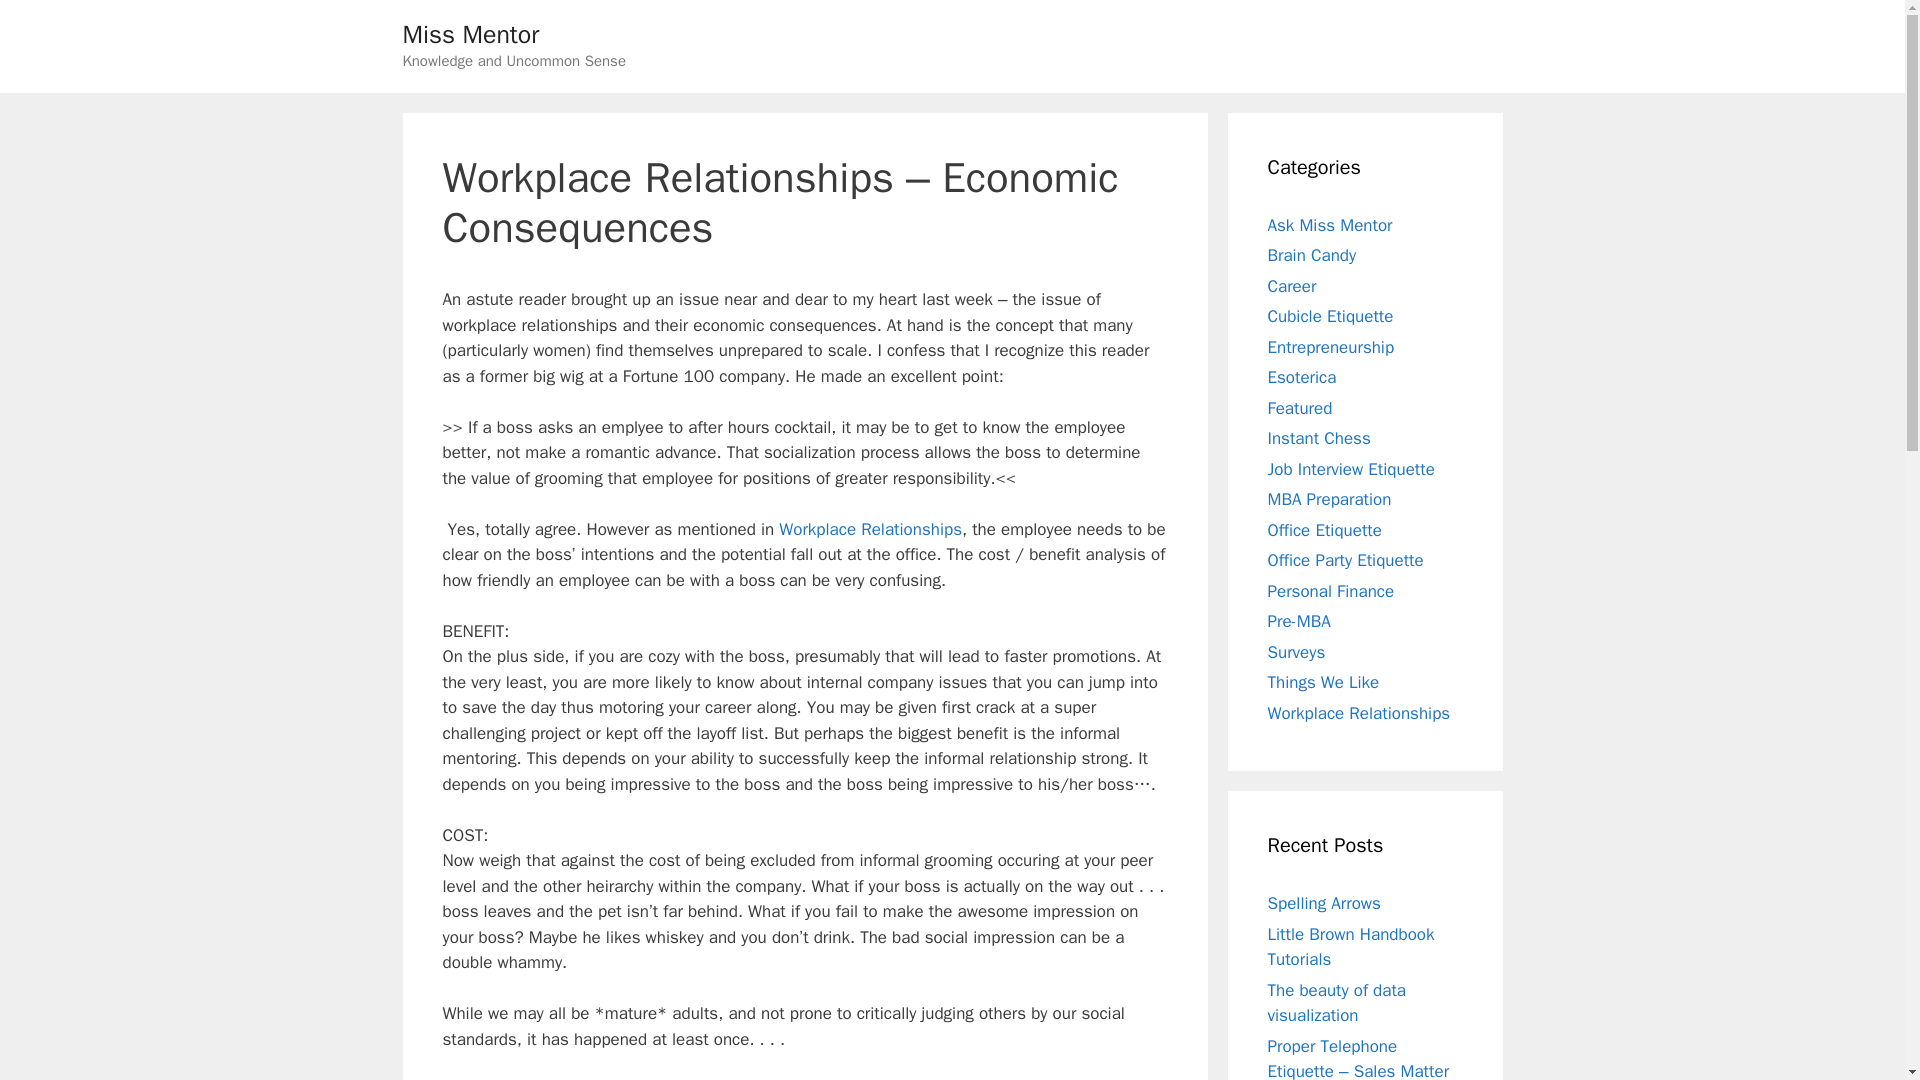 The image size is (1920, 1080). I want to click on The beauty of data visualization, so click(1337, 1003).